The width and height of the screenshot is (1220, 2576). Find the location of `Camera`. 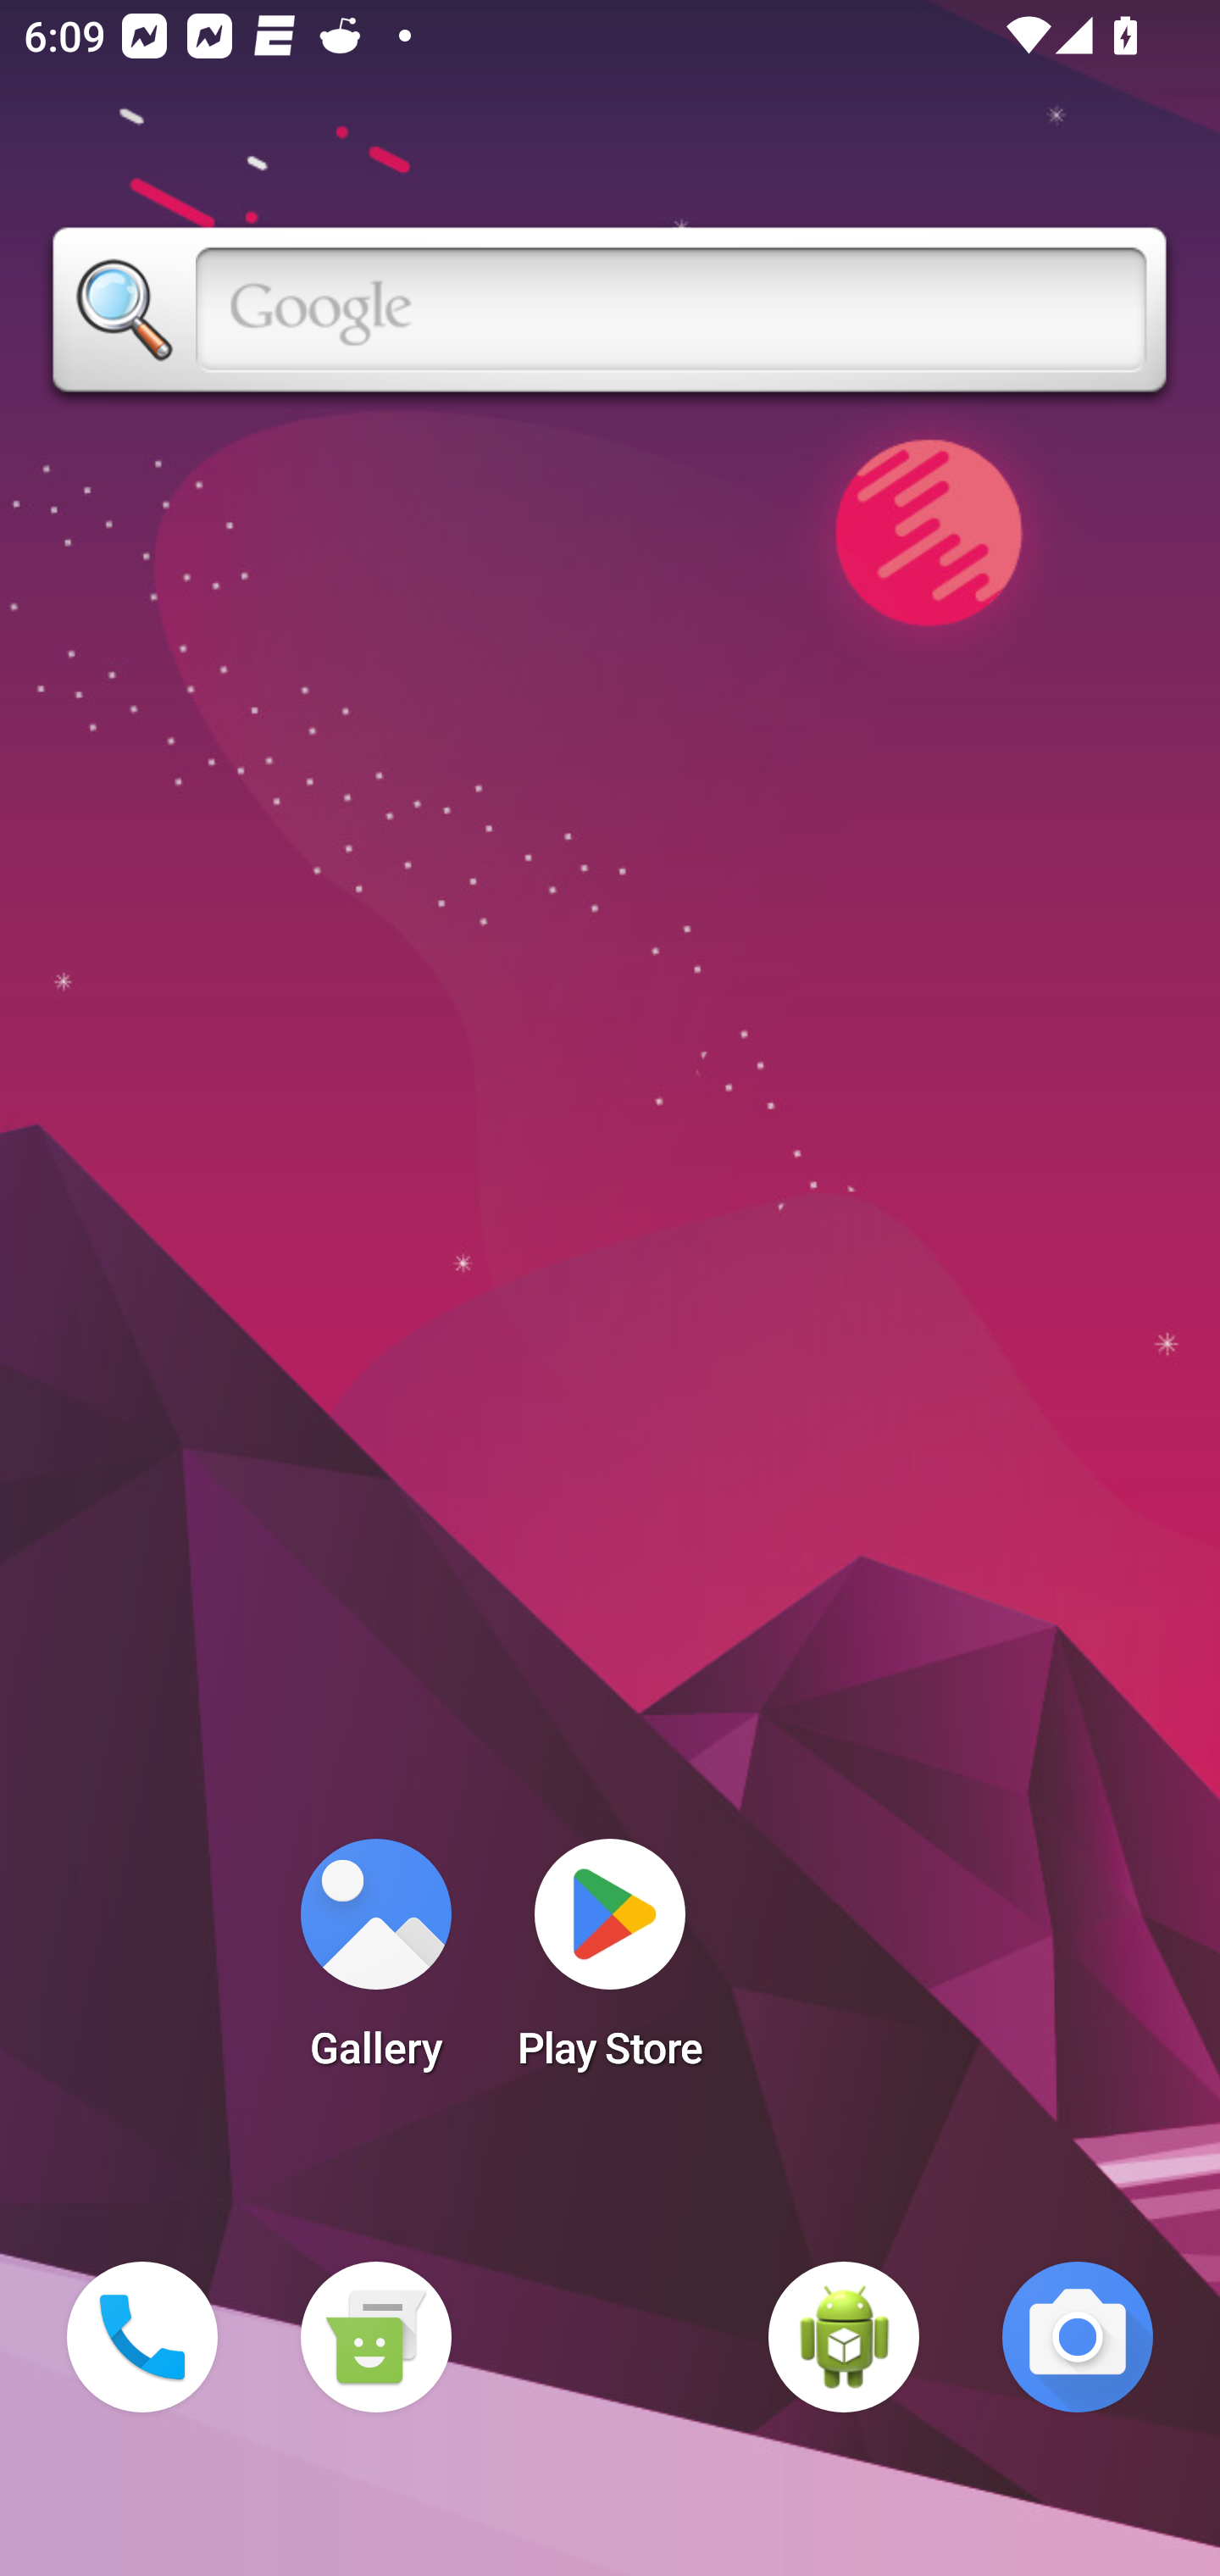

Camera is located at coordinates (1078, 2337).